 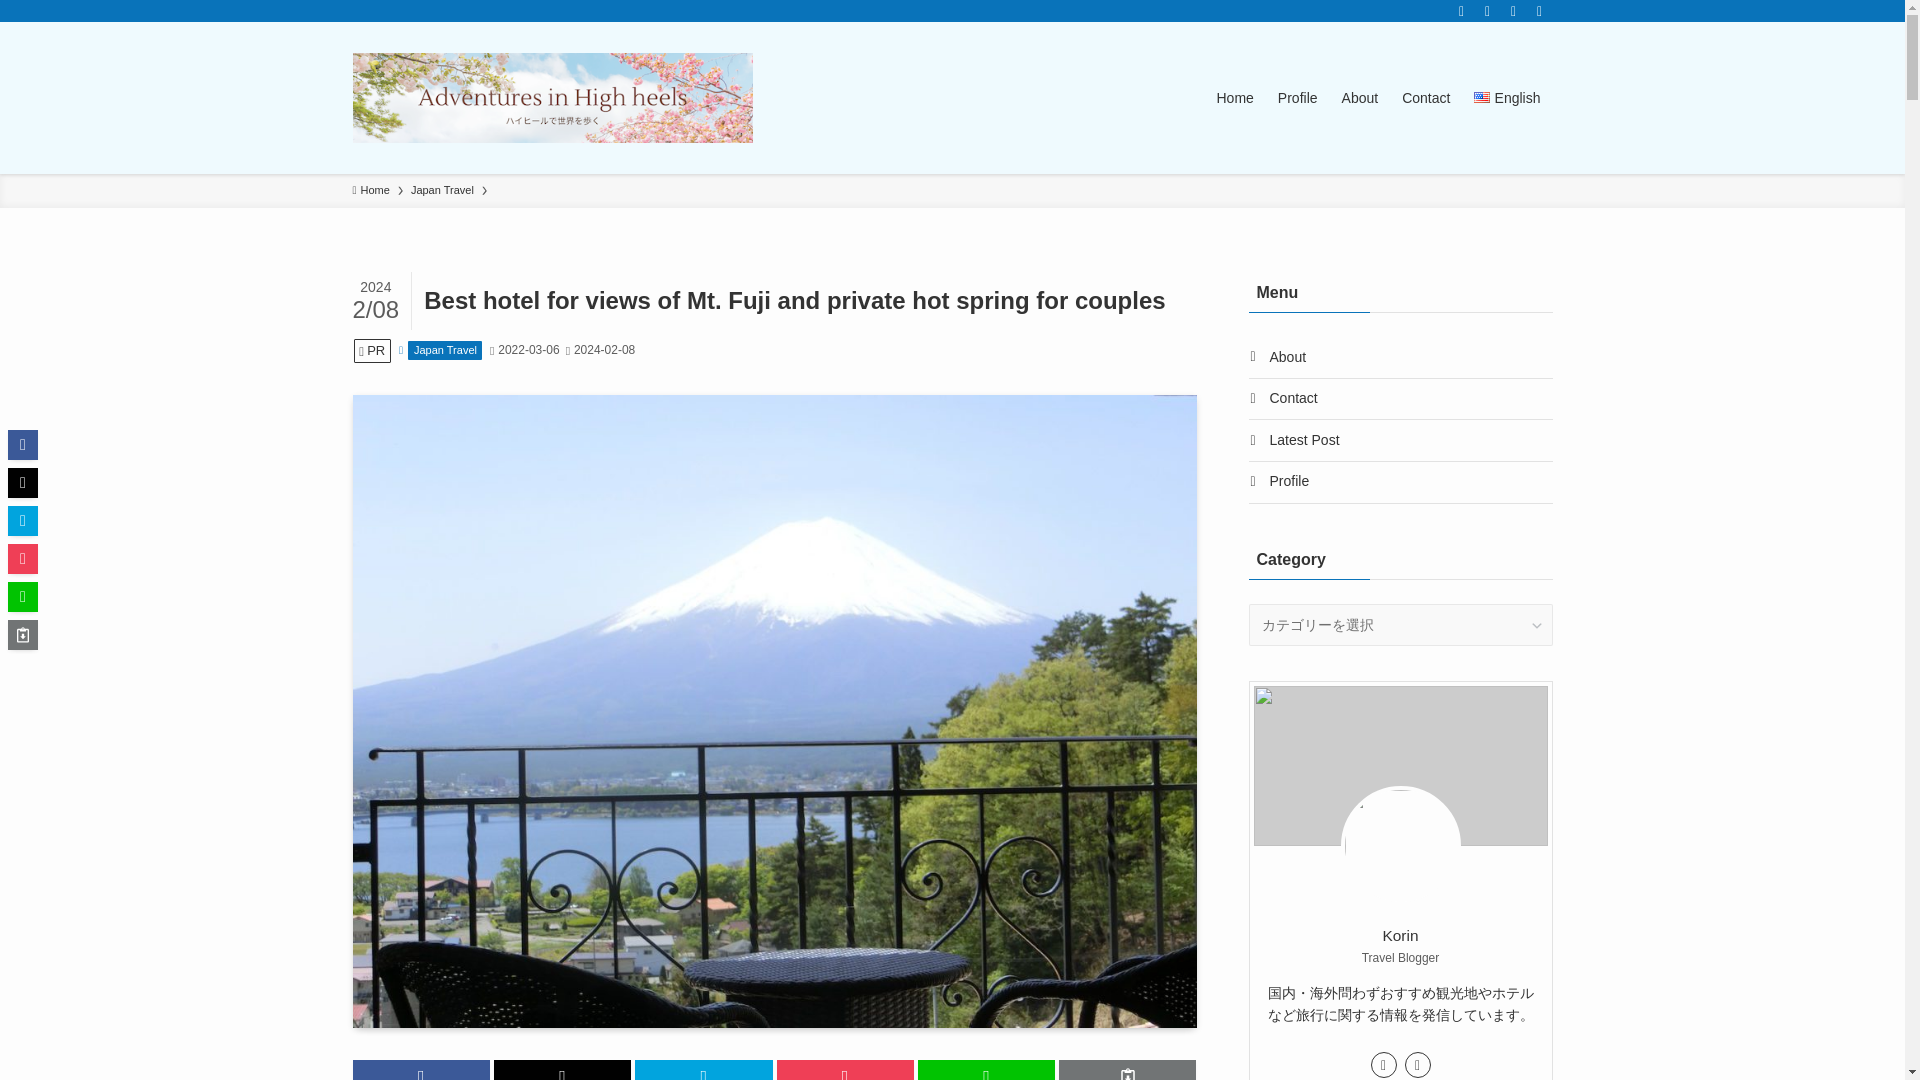 I want to click on Japan Travel, so click(x=442, y=190).